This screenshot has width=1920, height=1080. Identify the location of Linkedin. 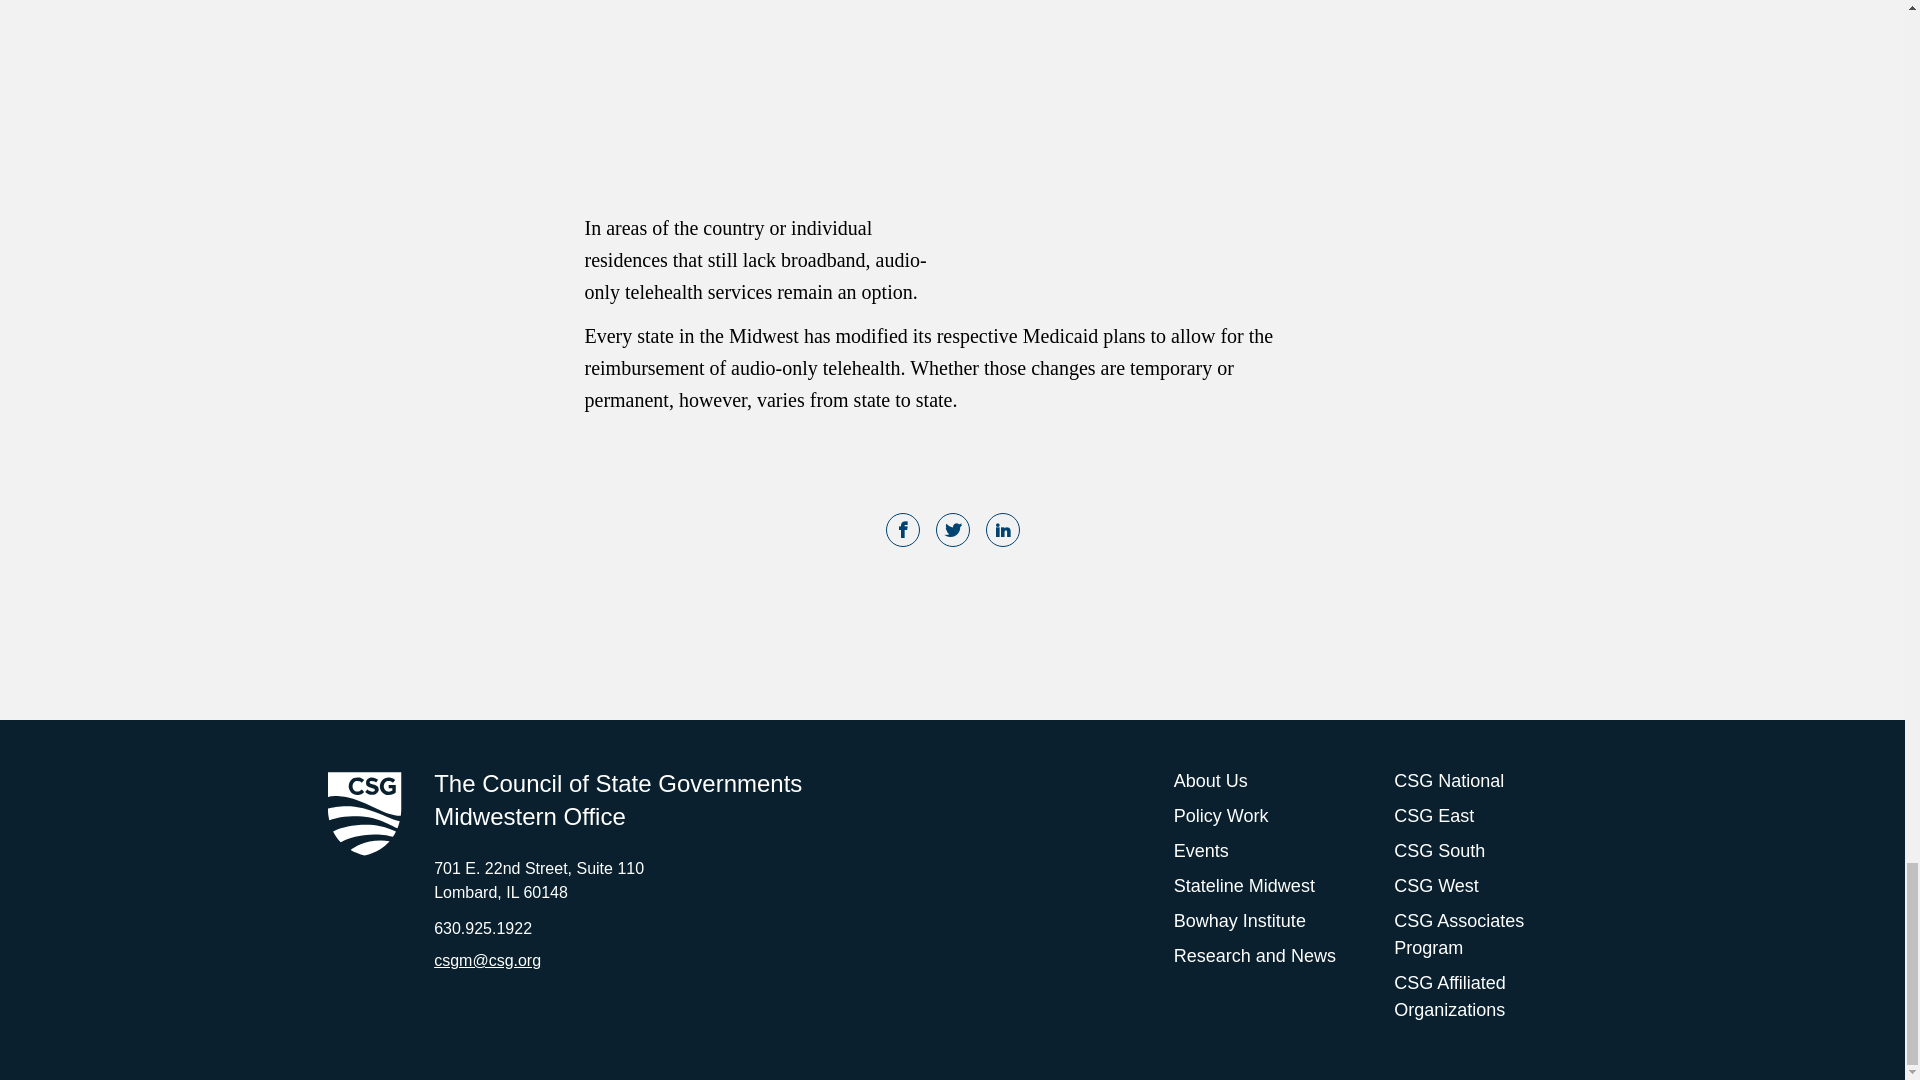
(1002, 532).